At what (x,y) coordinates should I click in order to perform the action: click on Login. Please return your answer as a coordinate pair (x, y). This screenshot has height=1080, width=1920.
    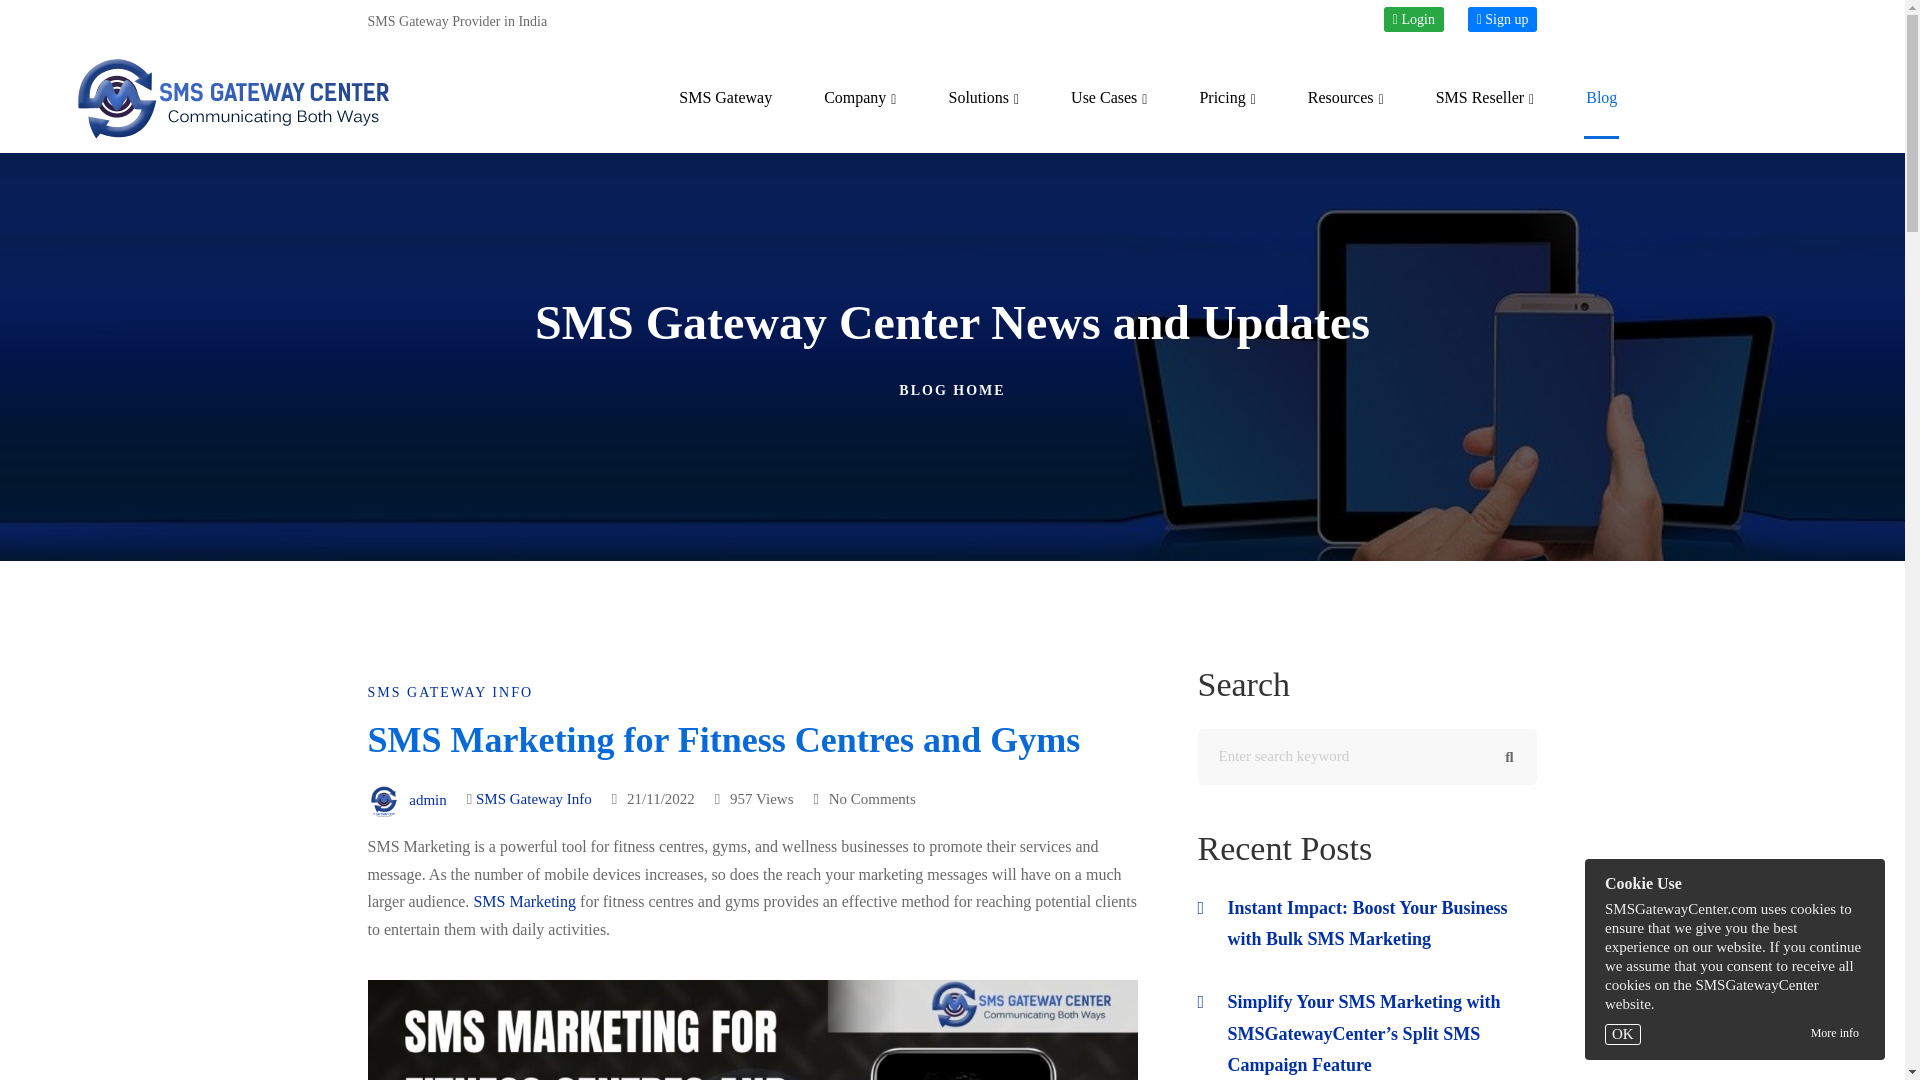
    Looking at the image, I should click on (1414, 19).